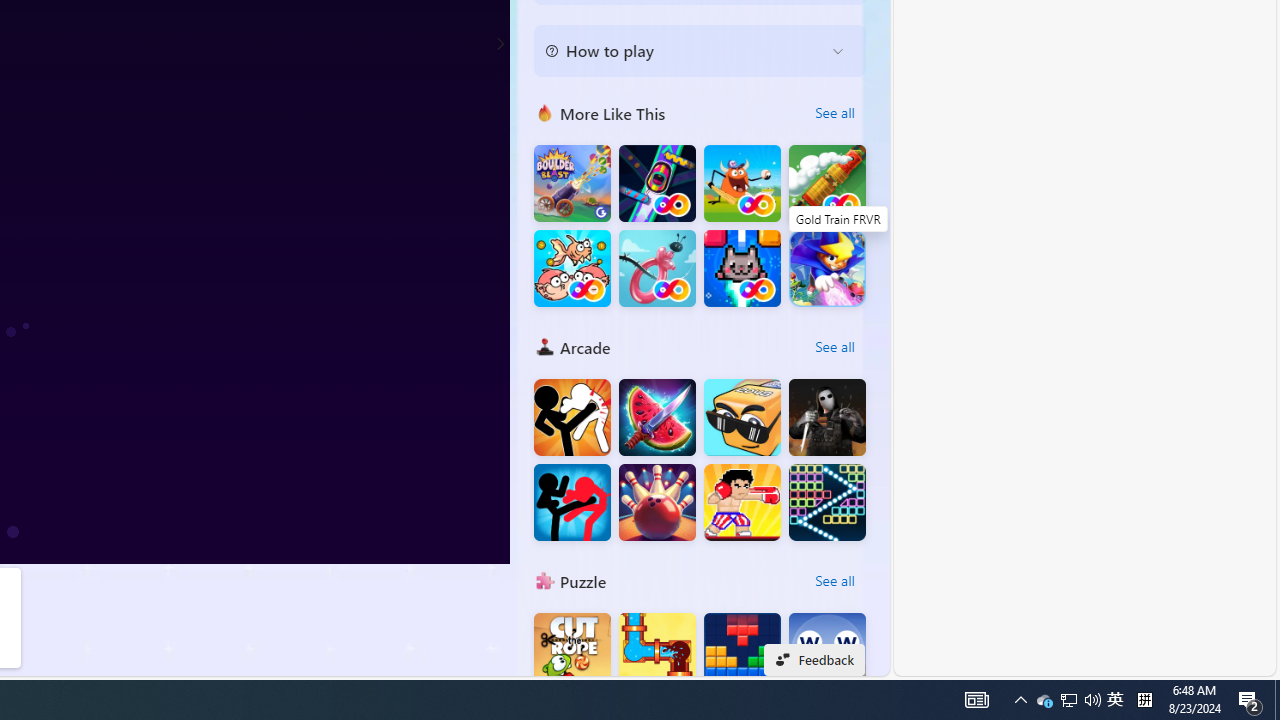 Image resolution: width=1280 pixels, height=720 pixels. I want to click on Cut the Rope, so click(572, 652).